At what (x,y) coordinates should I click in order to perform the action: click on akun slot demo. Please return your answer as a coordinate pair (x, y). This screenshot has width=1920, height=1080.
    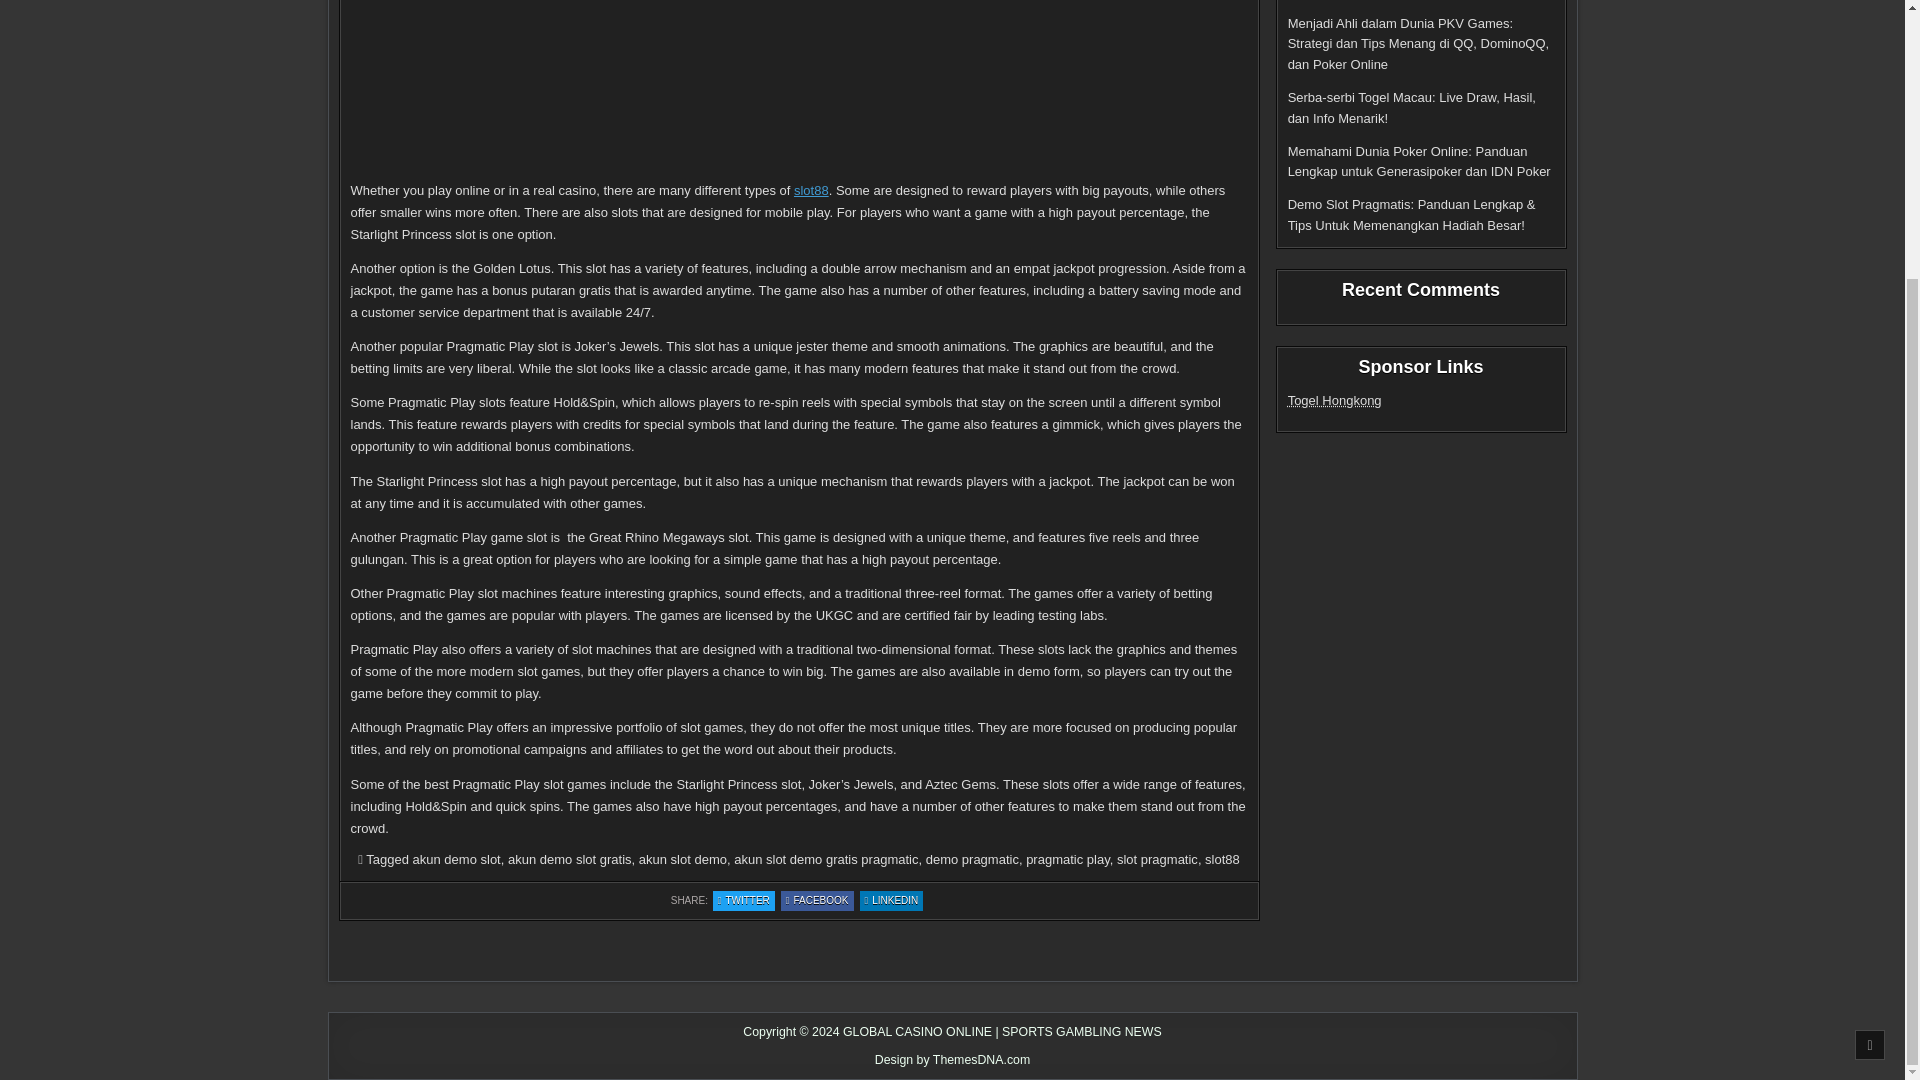
    Looking at the image, I should click on (1870, 682).